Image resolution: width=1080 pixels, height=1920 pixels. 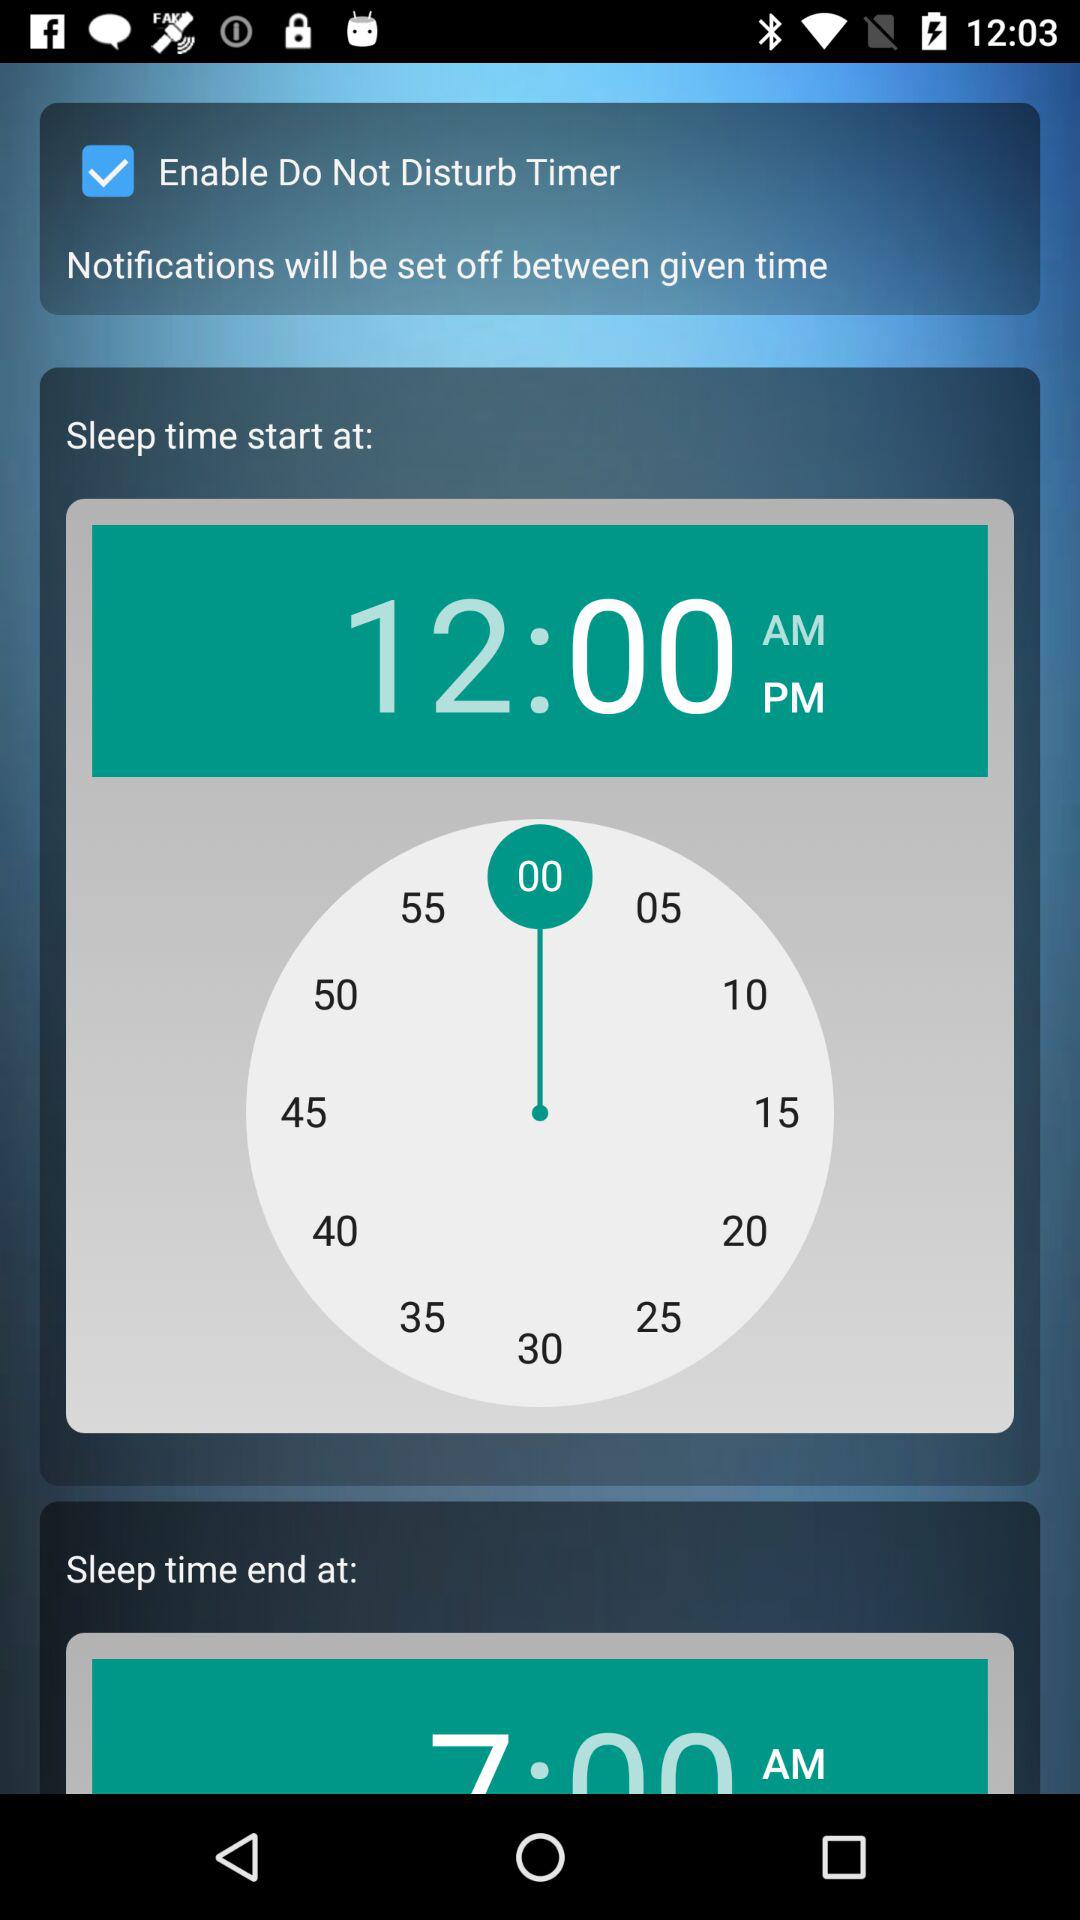 I want to click on select the item below the sleep time start app, so click(x=426, y=650).